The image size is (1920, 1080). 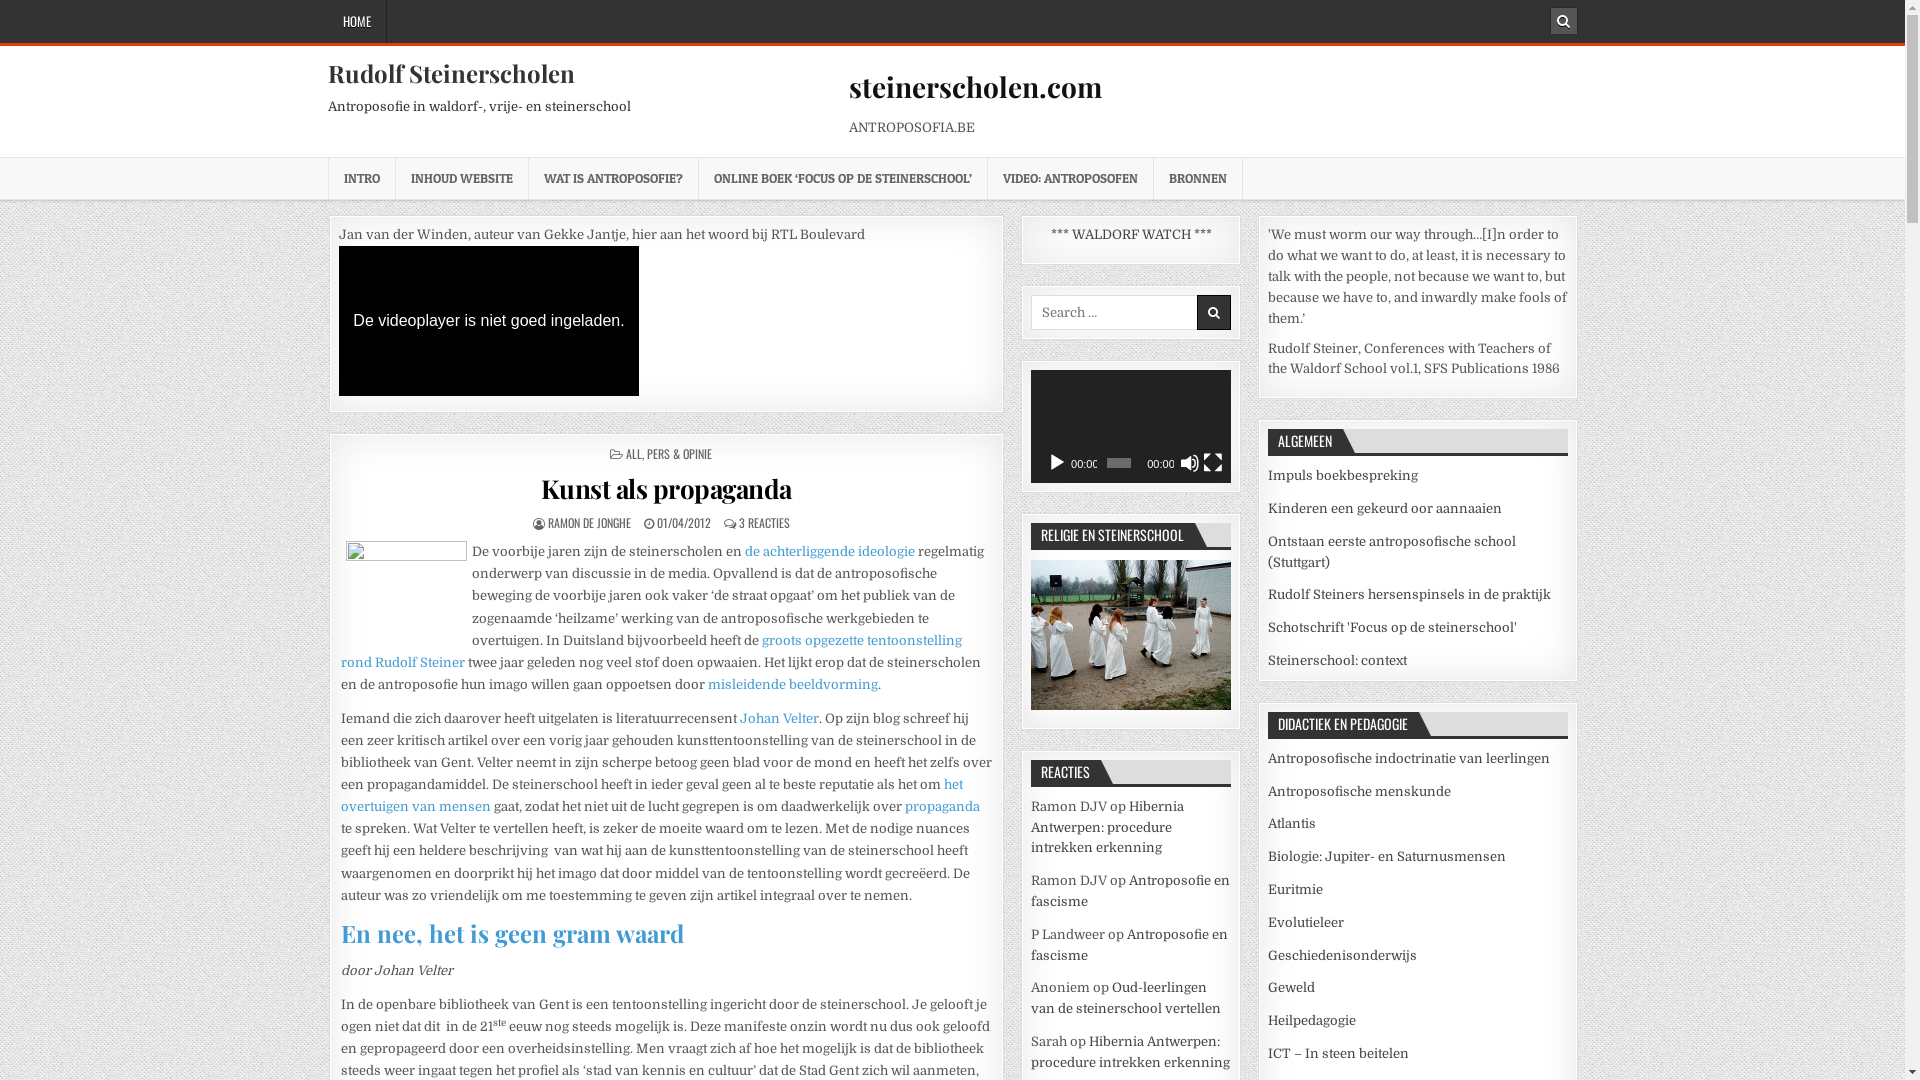 I want to click on Antroposofische menskunde, so click(x=1360, y=792).